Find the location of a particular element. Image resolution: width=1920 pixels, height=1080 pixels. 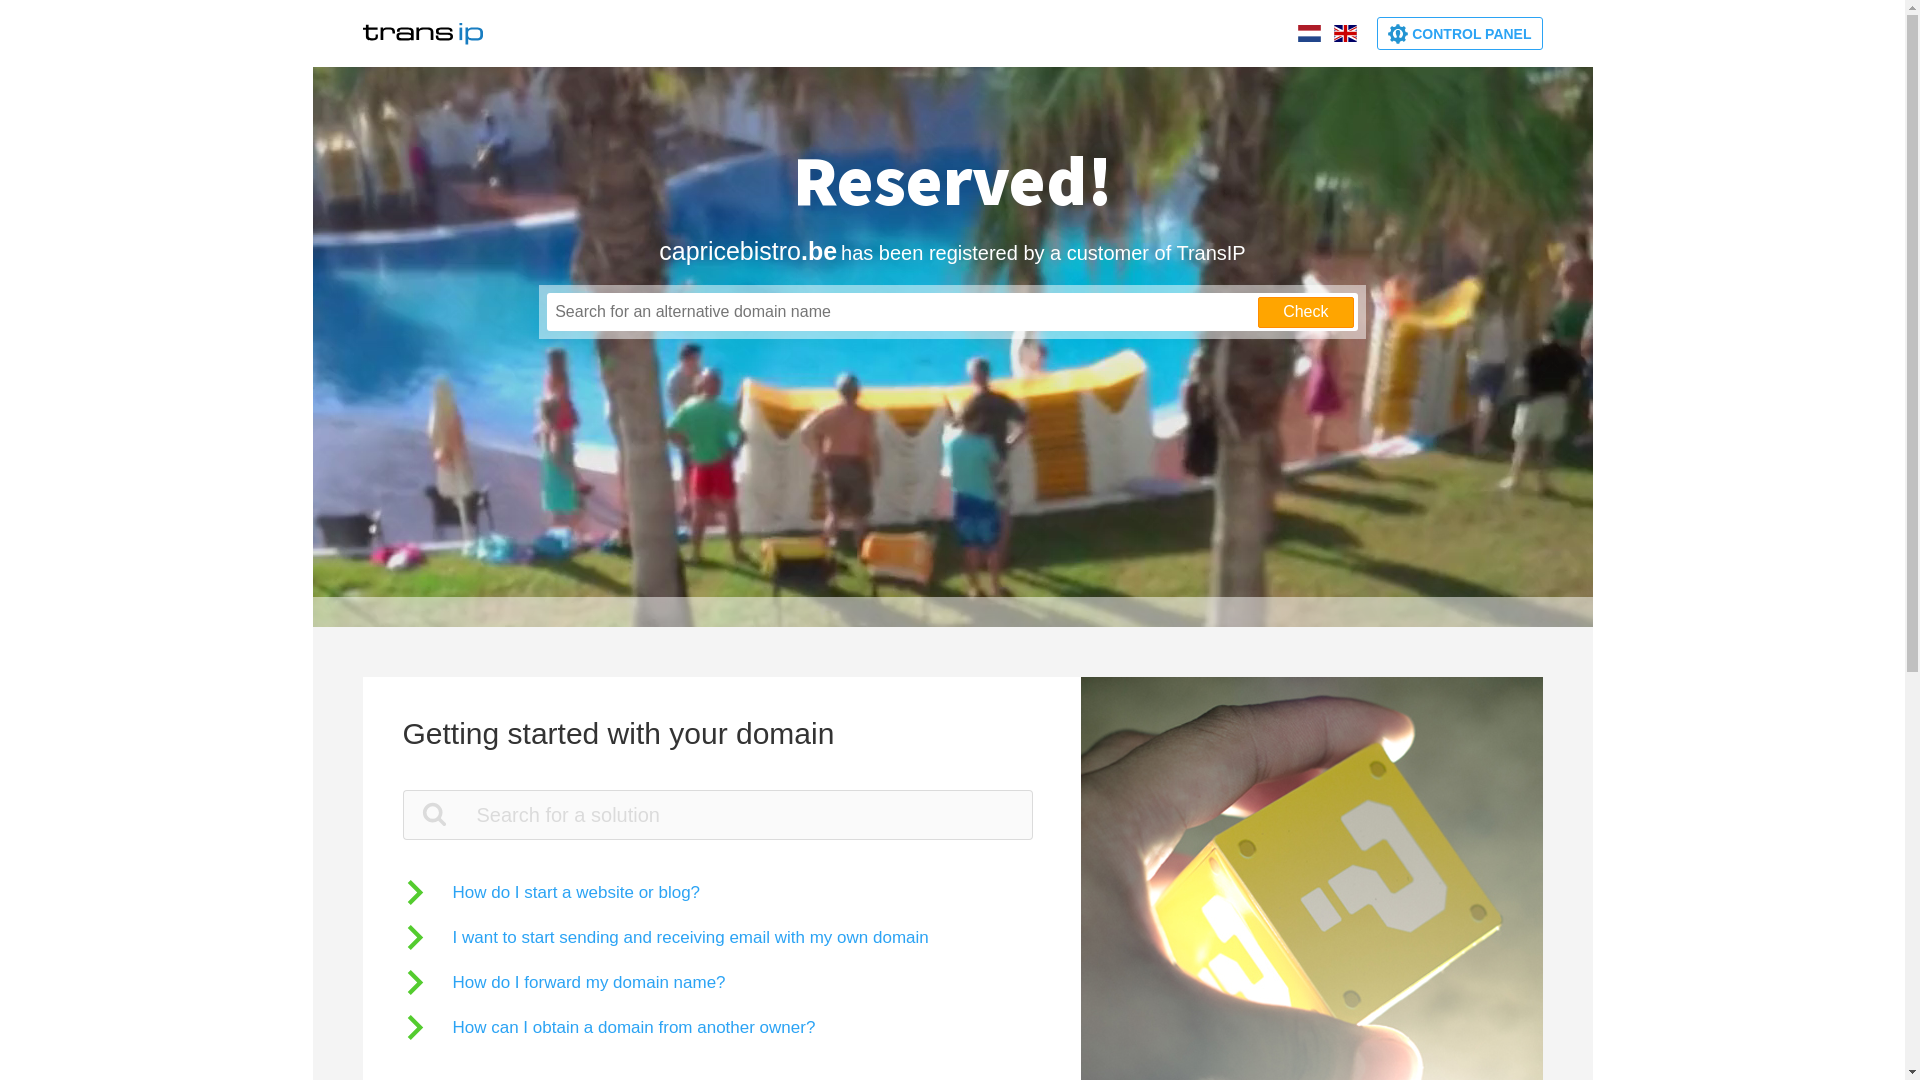

CONTROL PANEL is located at coordinates (1460, 34).